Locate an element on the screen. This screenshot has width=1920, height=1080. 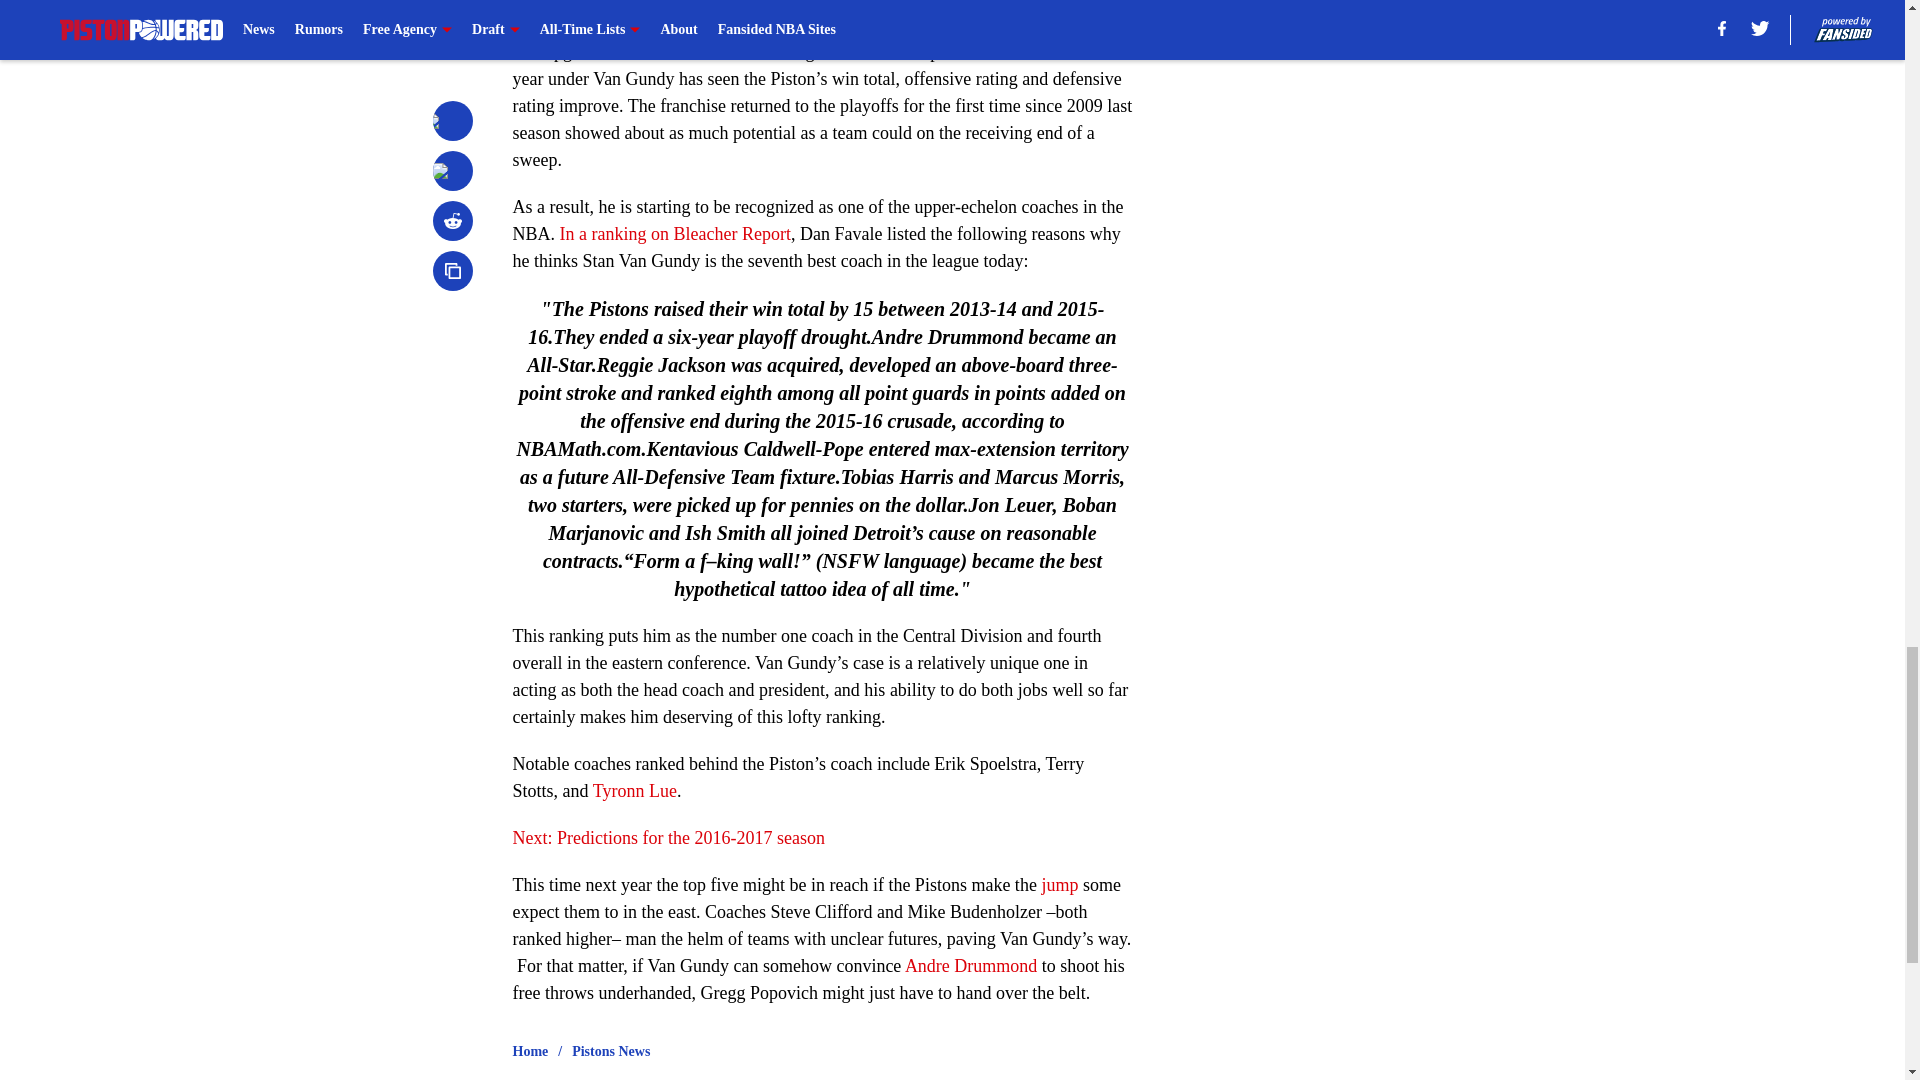
Tyronn Lue is located at coordinates (635, 790).